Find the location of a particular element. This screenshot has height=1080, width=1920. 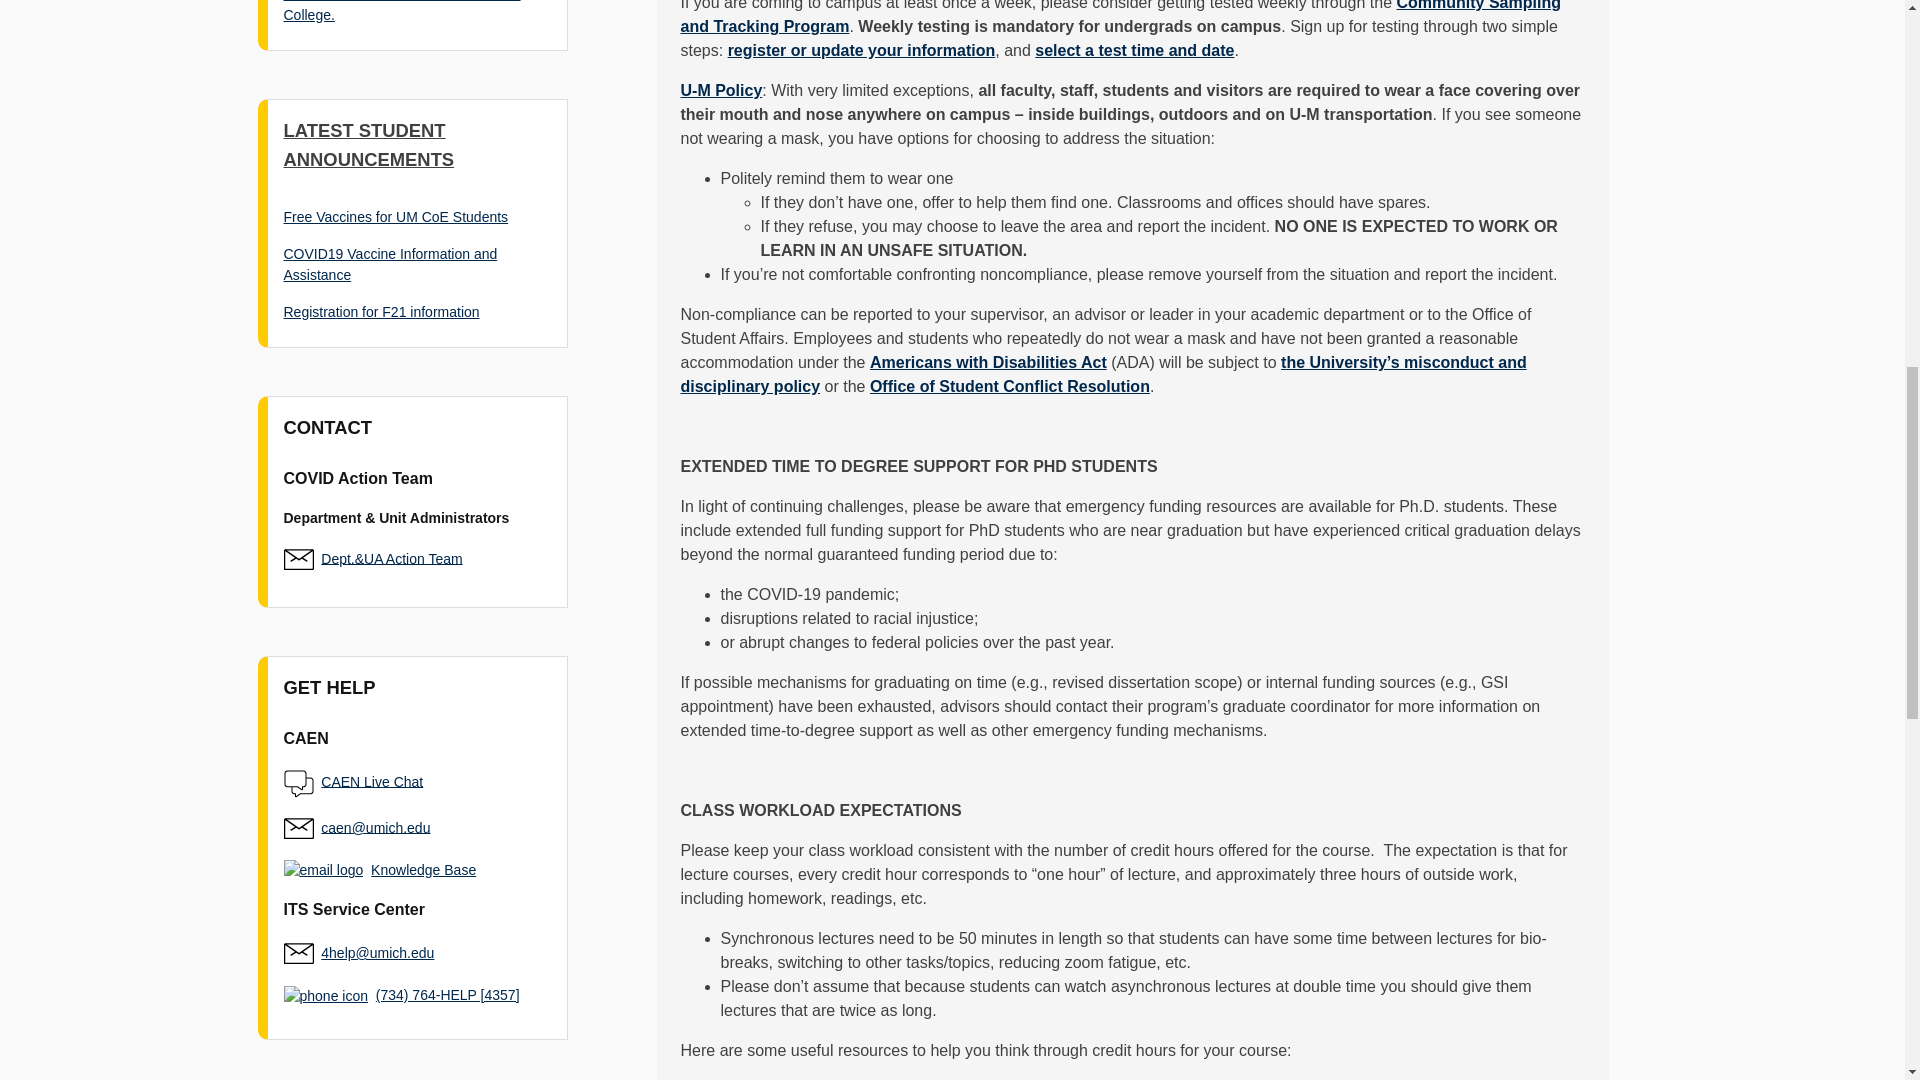

Registration for F21 information is located at coordinates (382, 311).